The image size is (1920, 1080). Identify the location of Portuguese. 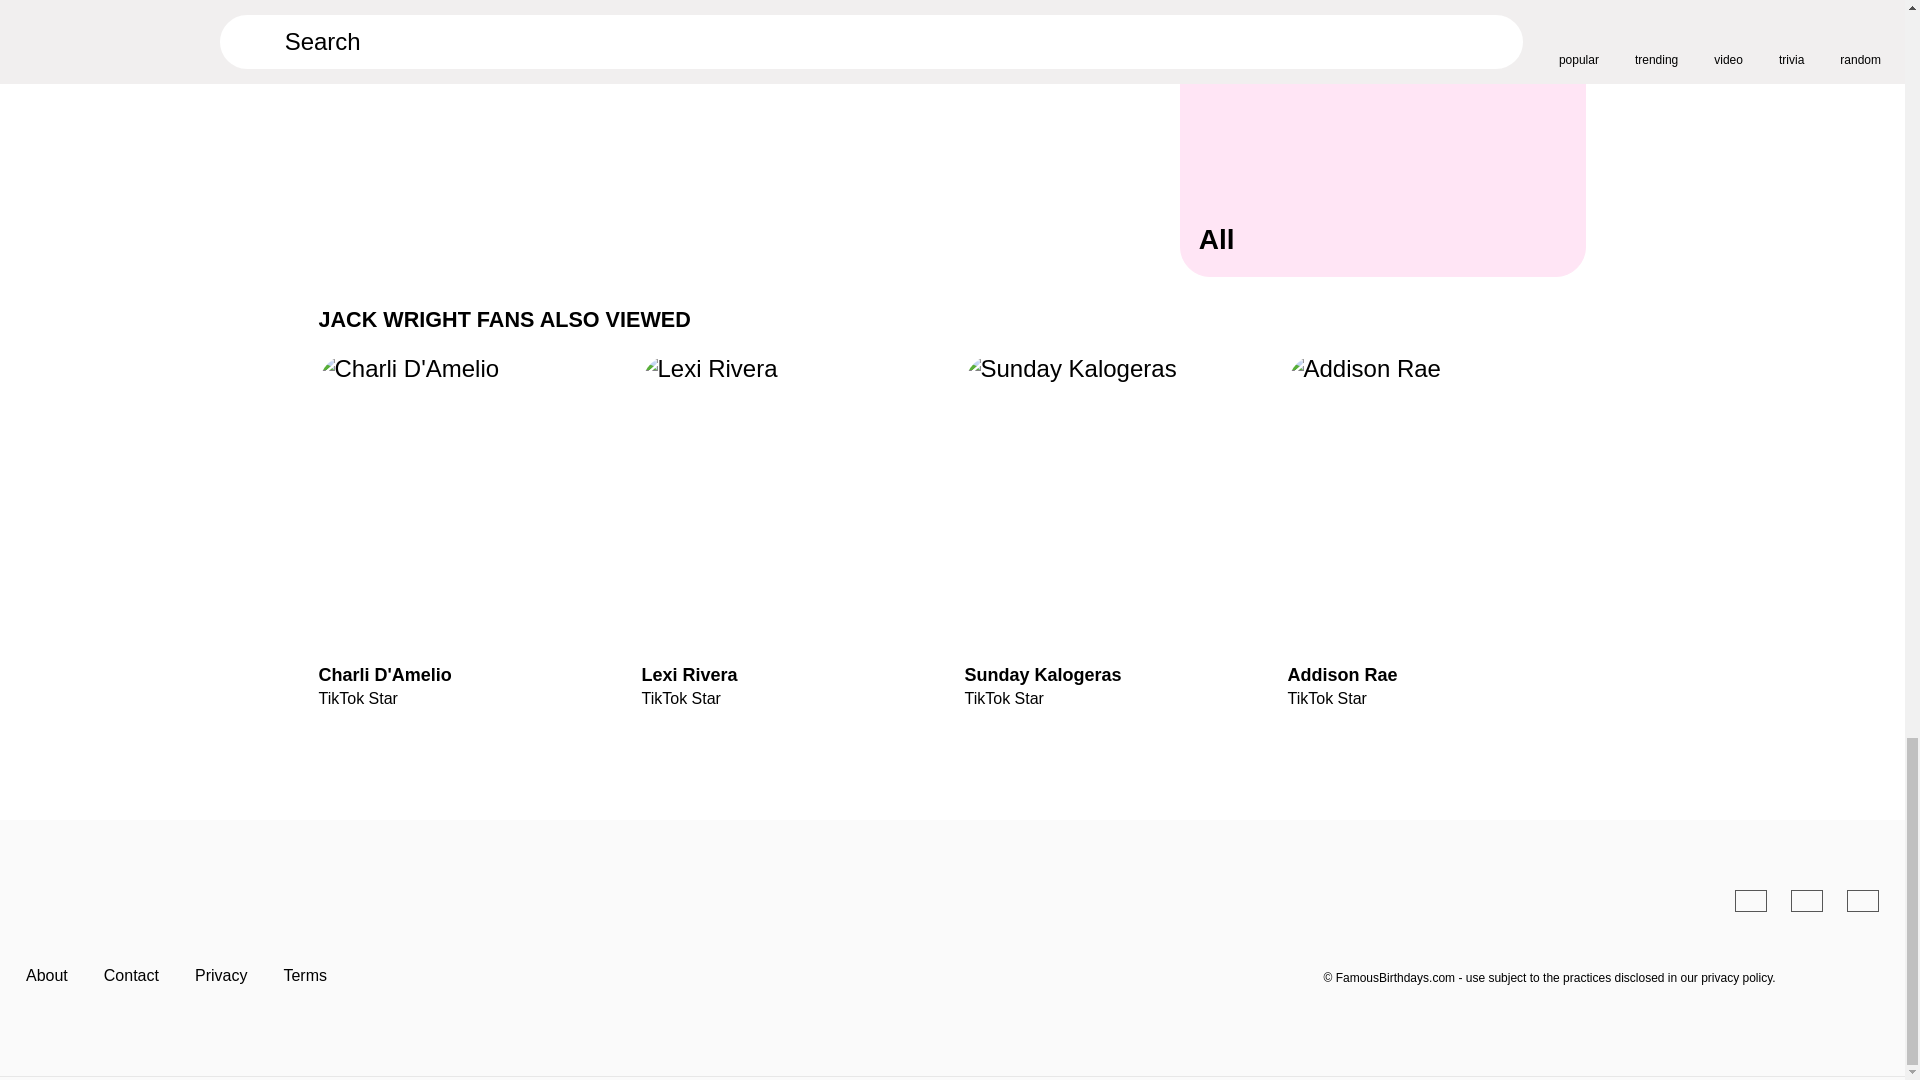
(1806, 900).